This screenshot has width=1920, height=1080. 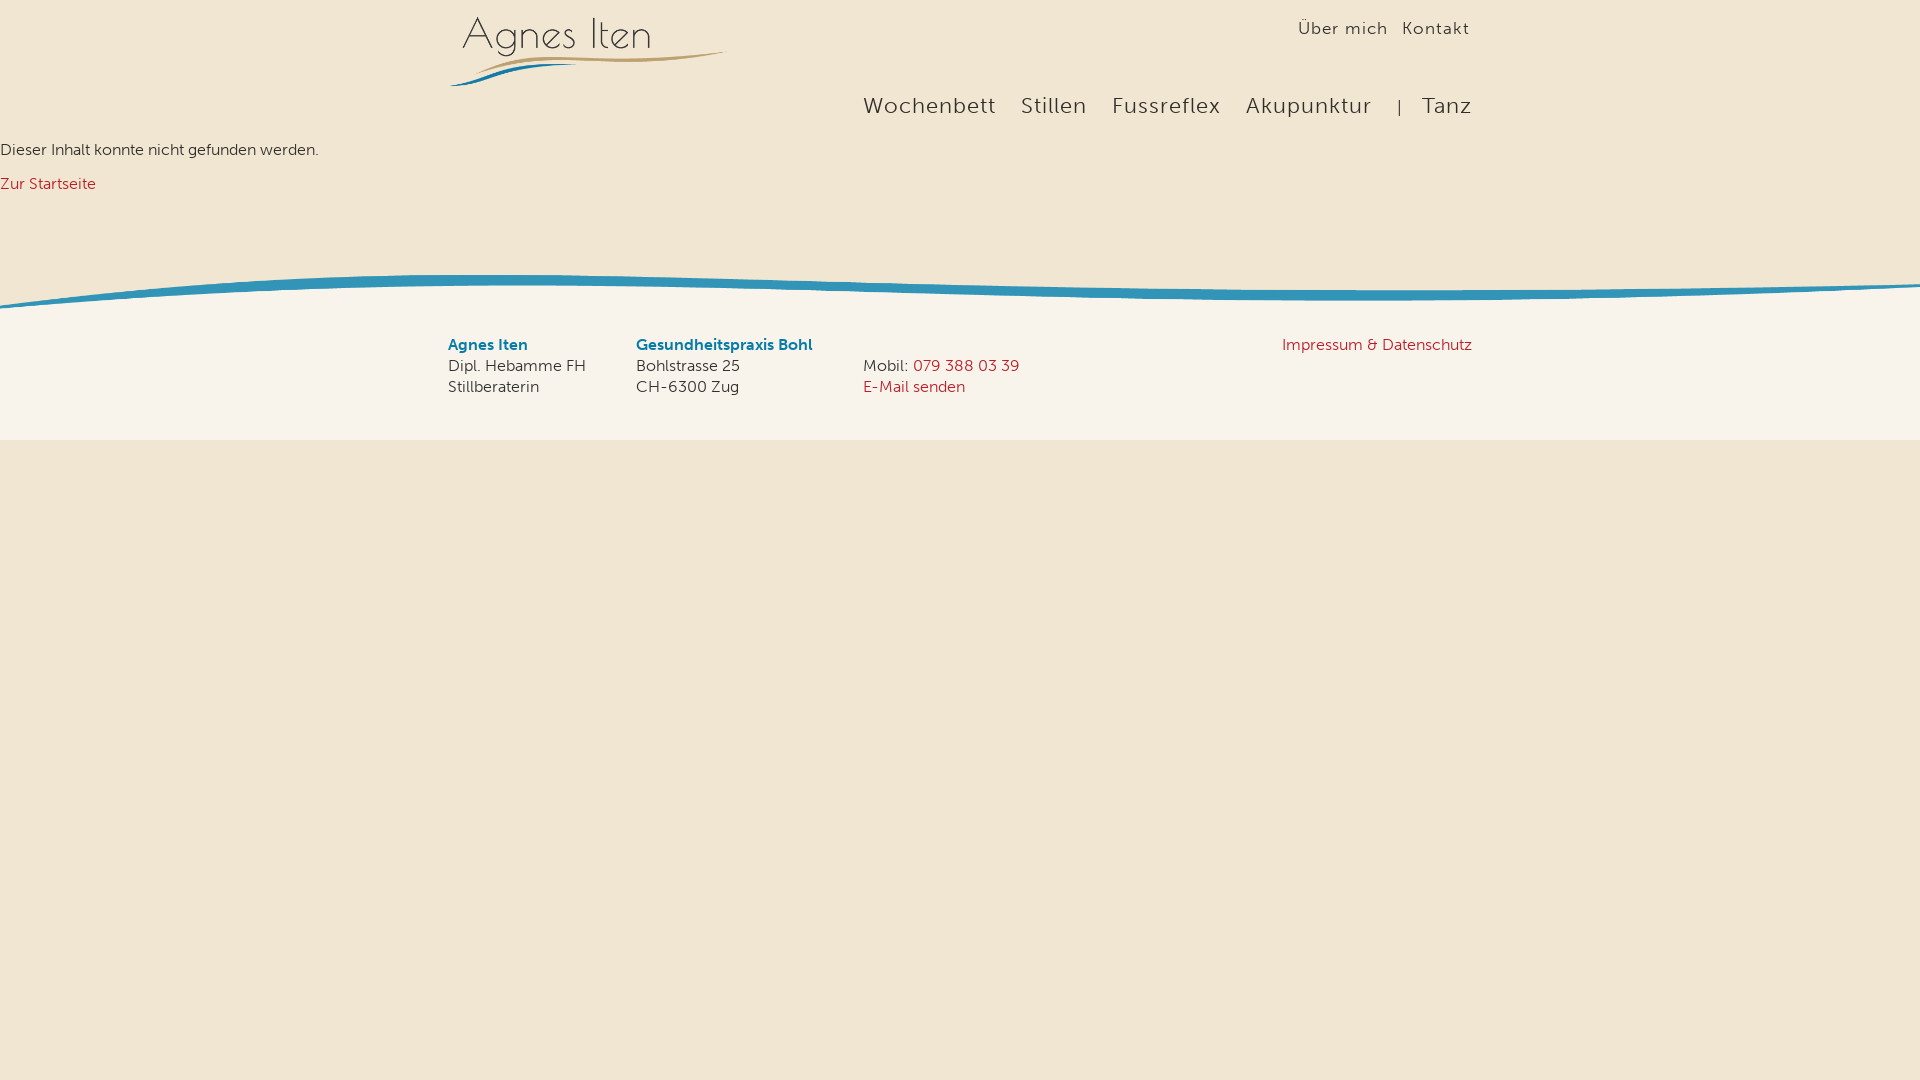 I want to click on Wochenbett, so click(x=930, y=105).